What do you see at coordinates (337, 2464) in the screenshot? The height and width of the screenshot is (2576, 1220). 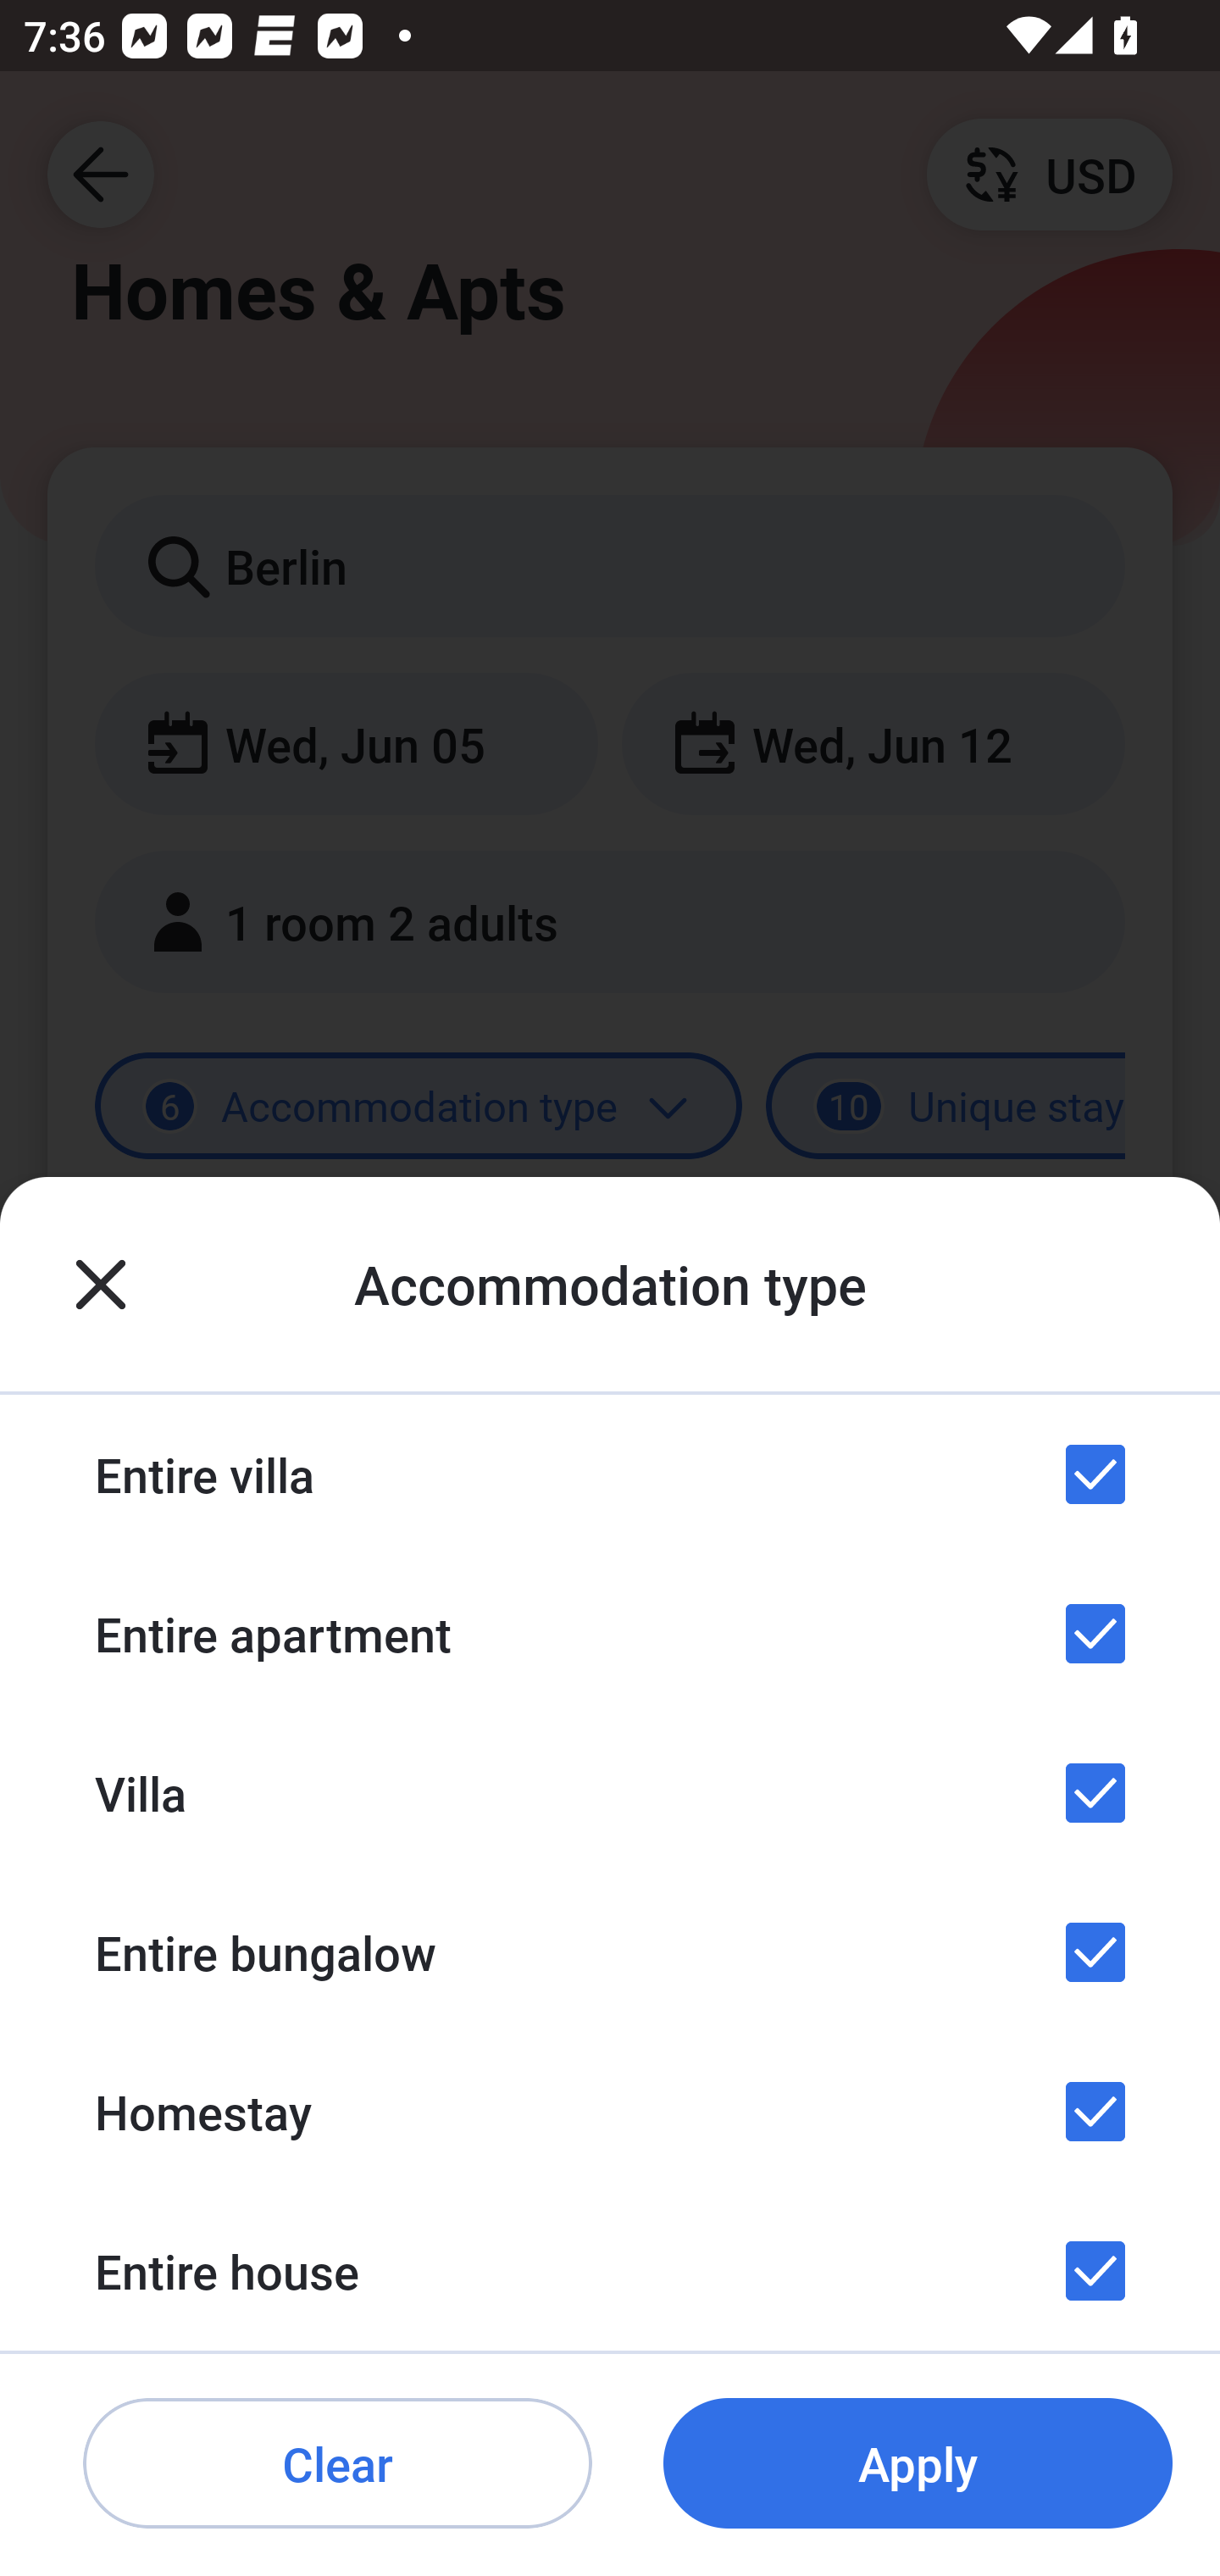 I see `Clear` at bounding box center [337, 2464].